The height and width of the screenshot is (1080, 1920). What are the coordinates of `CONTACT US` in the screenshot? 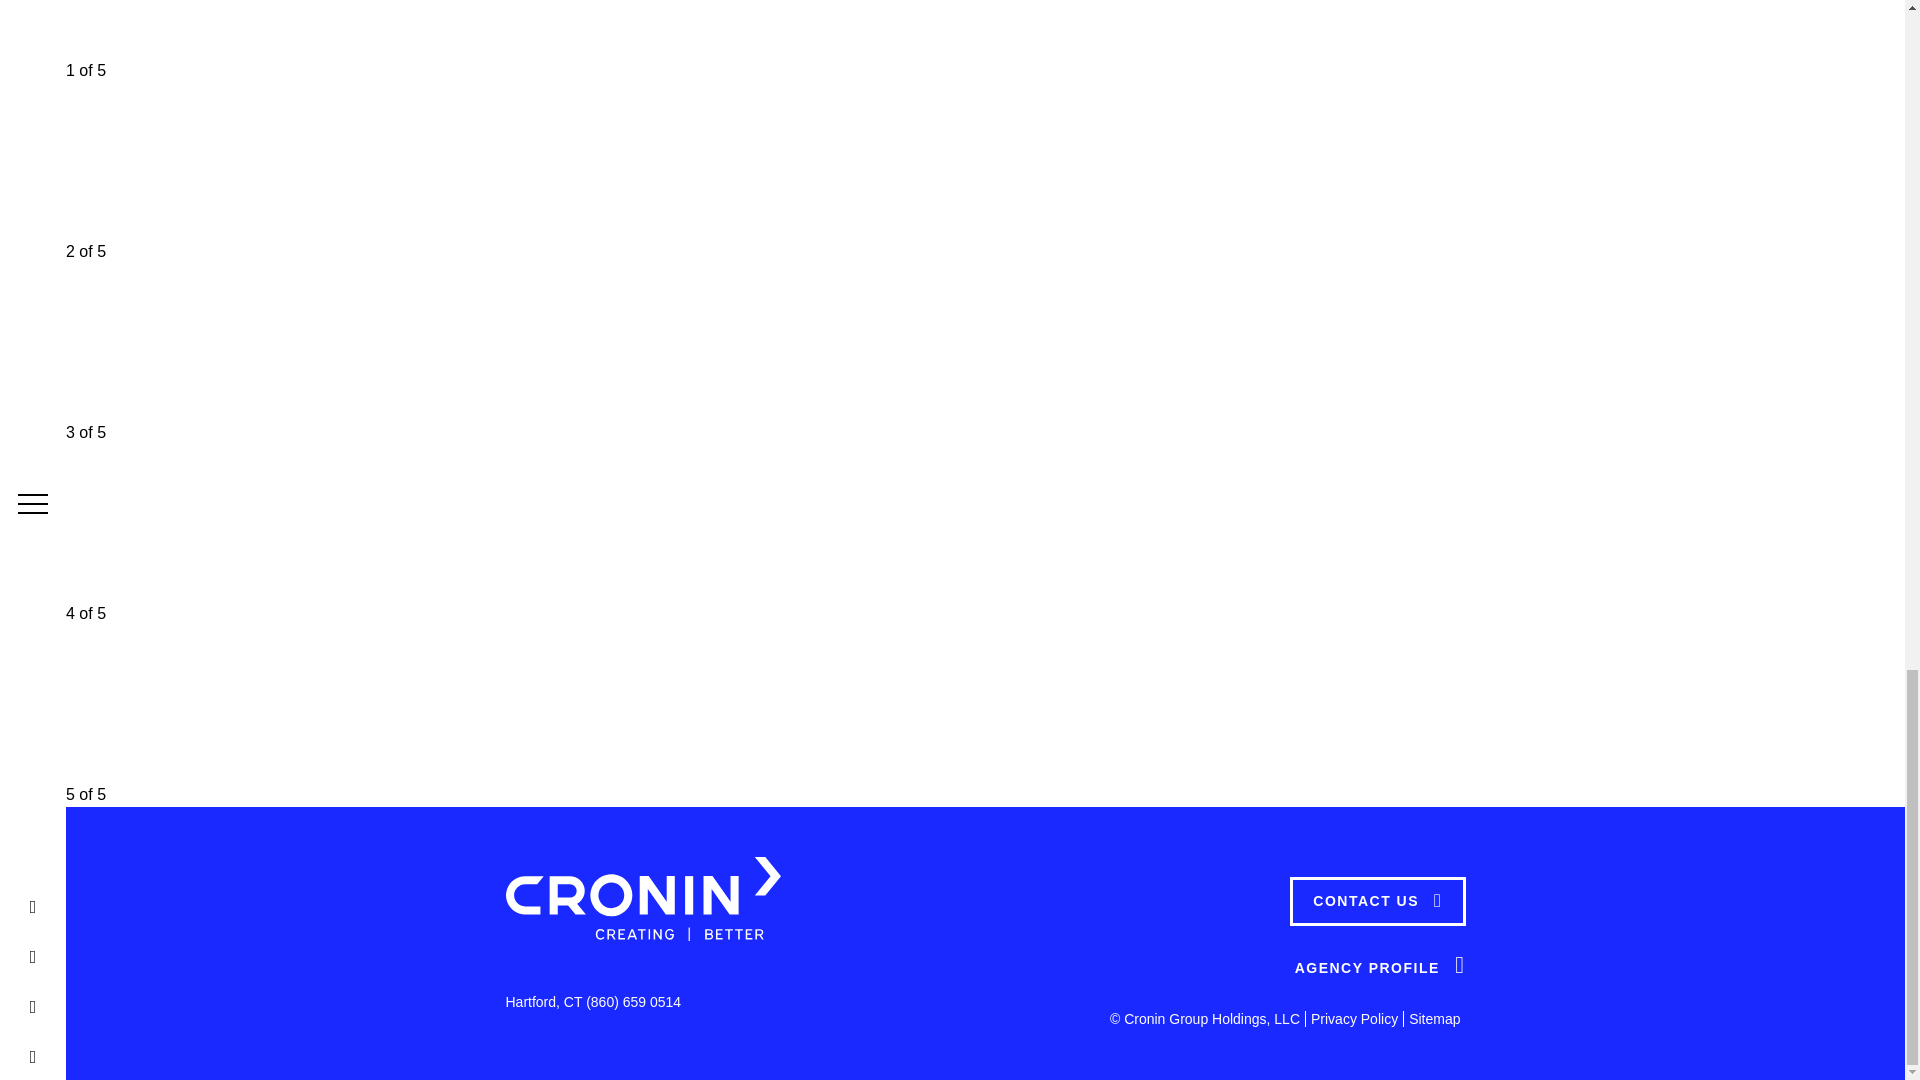 It's located at (1377, 900).